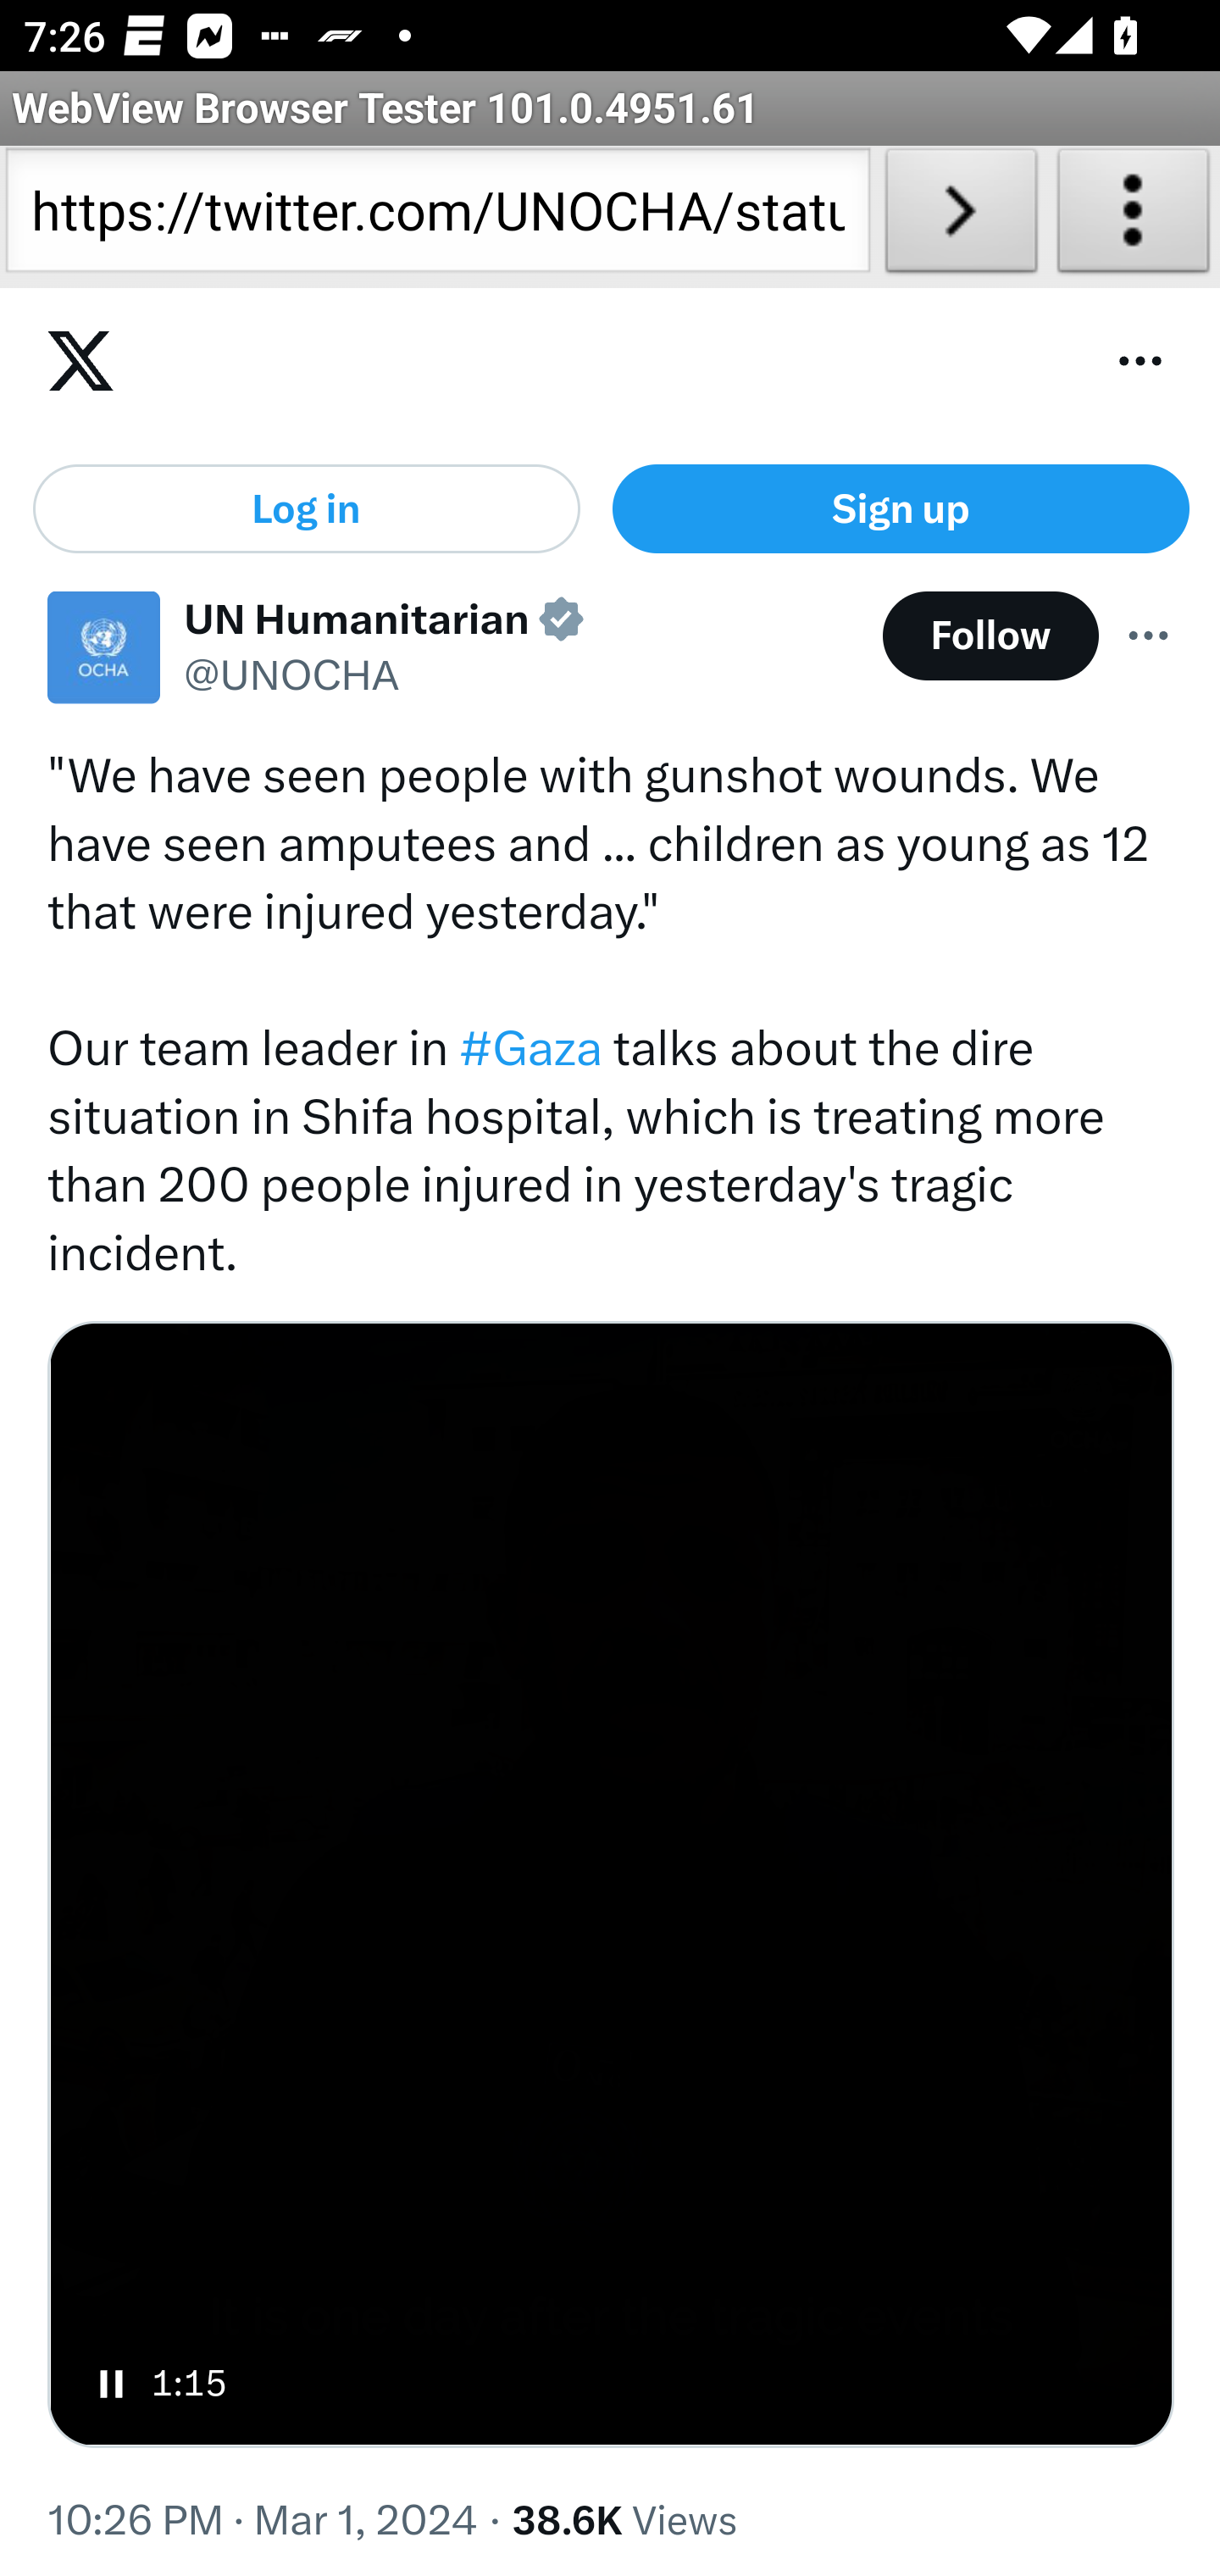 This screenshot has width=1220, height=2576. I want to click on 10:26 PM · Mar 1, 2024, so click(264, 2523).